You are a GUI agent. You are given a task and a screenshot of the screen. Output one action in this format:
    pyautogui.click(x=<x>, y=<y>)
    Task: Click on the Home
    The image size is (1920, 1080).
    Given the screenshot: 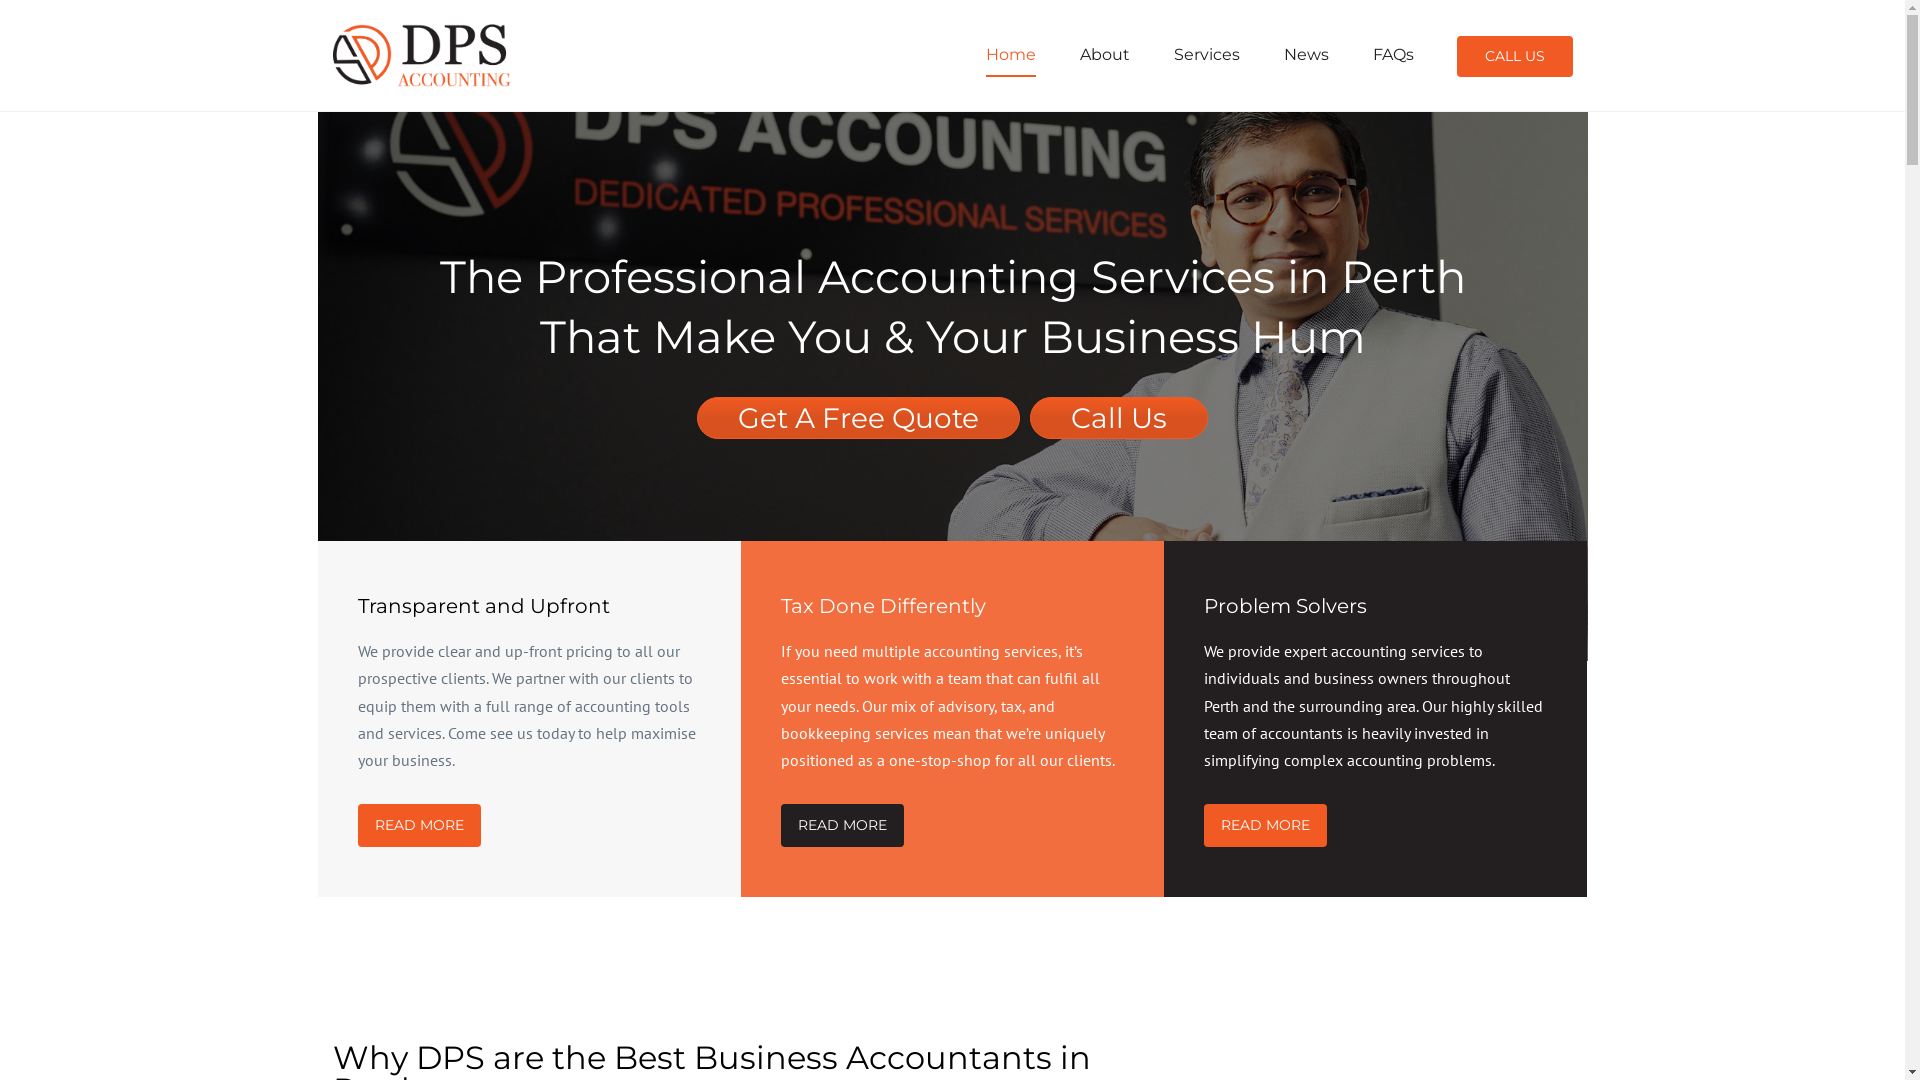 What is the action you would take?
    pyautogui.click(x=1011, y=54)
    